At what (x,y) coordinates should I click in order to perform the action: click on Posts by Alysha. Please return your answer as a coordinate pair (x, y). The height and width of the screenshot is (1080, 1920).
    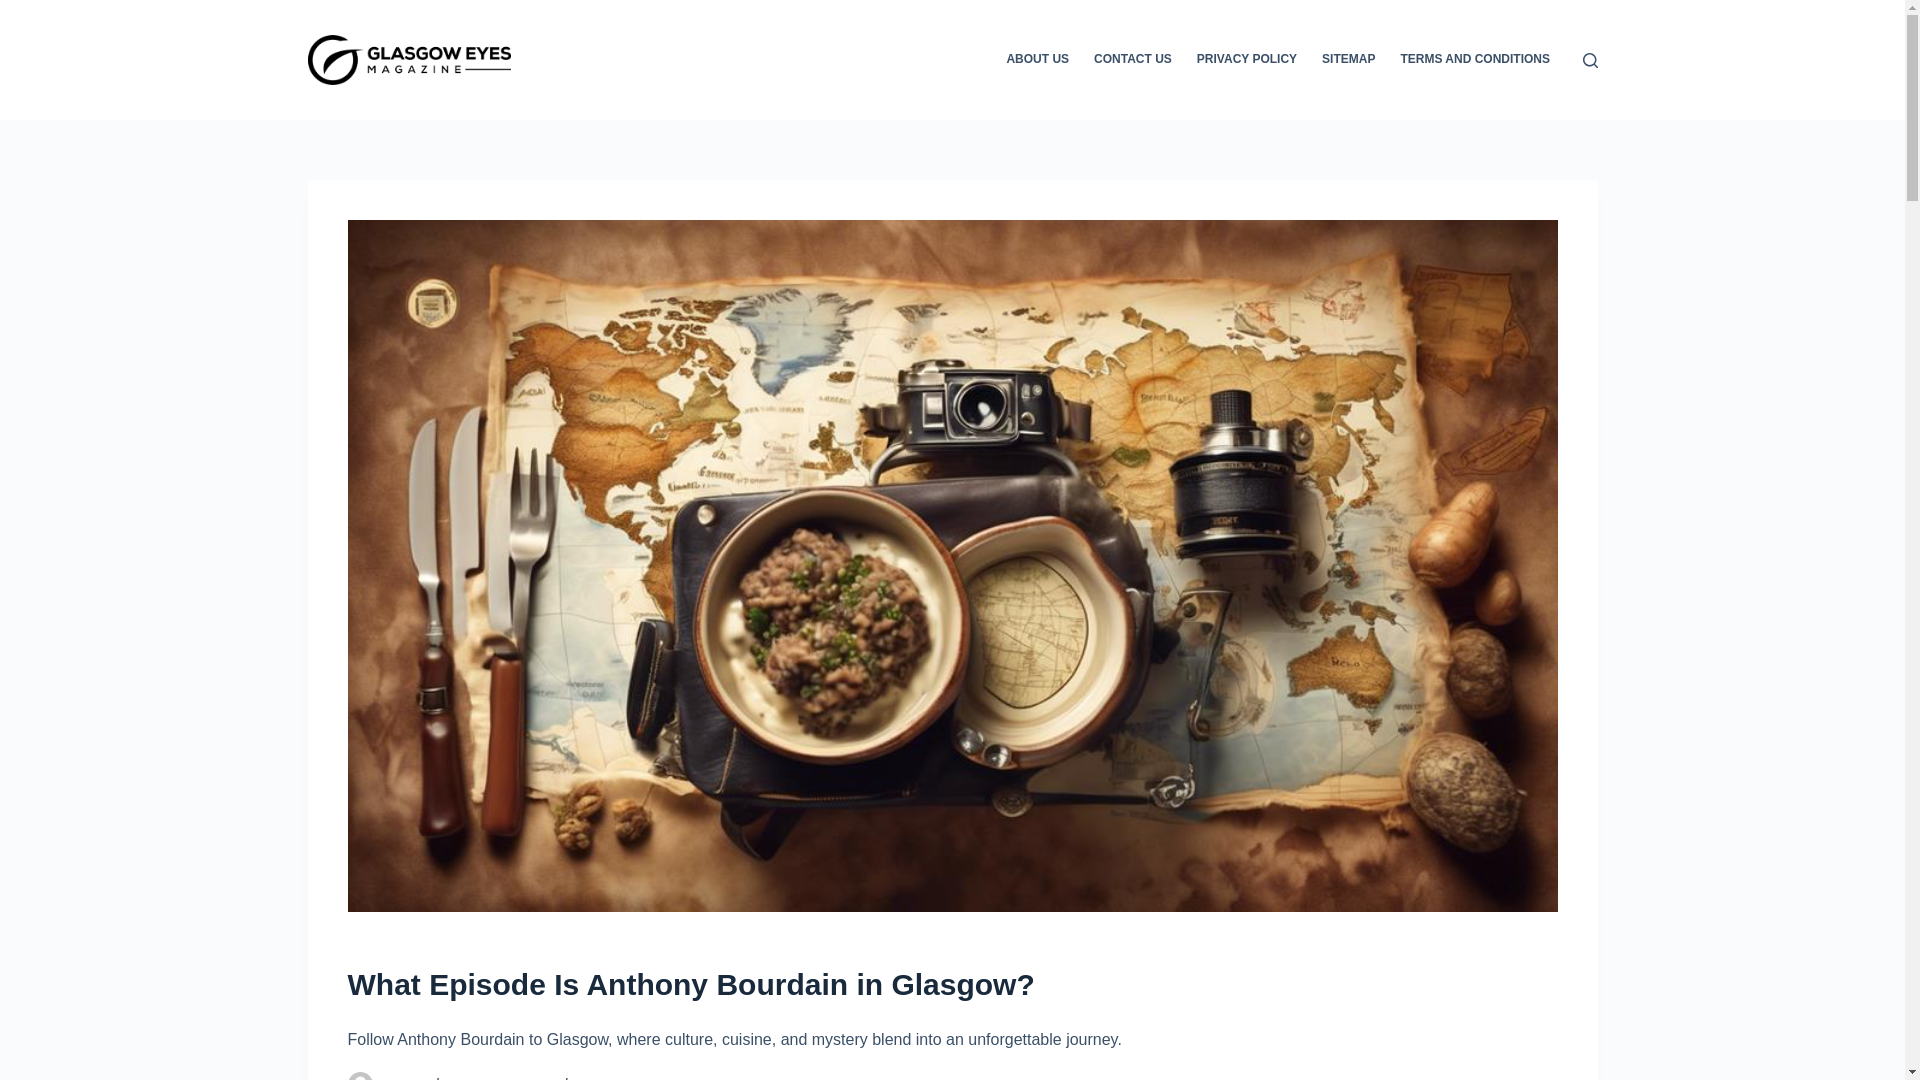
    Looking at the image, I should click on (402, 1078).